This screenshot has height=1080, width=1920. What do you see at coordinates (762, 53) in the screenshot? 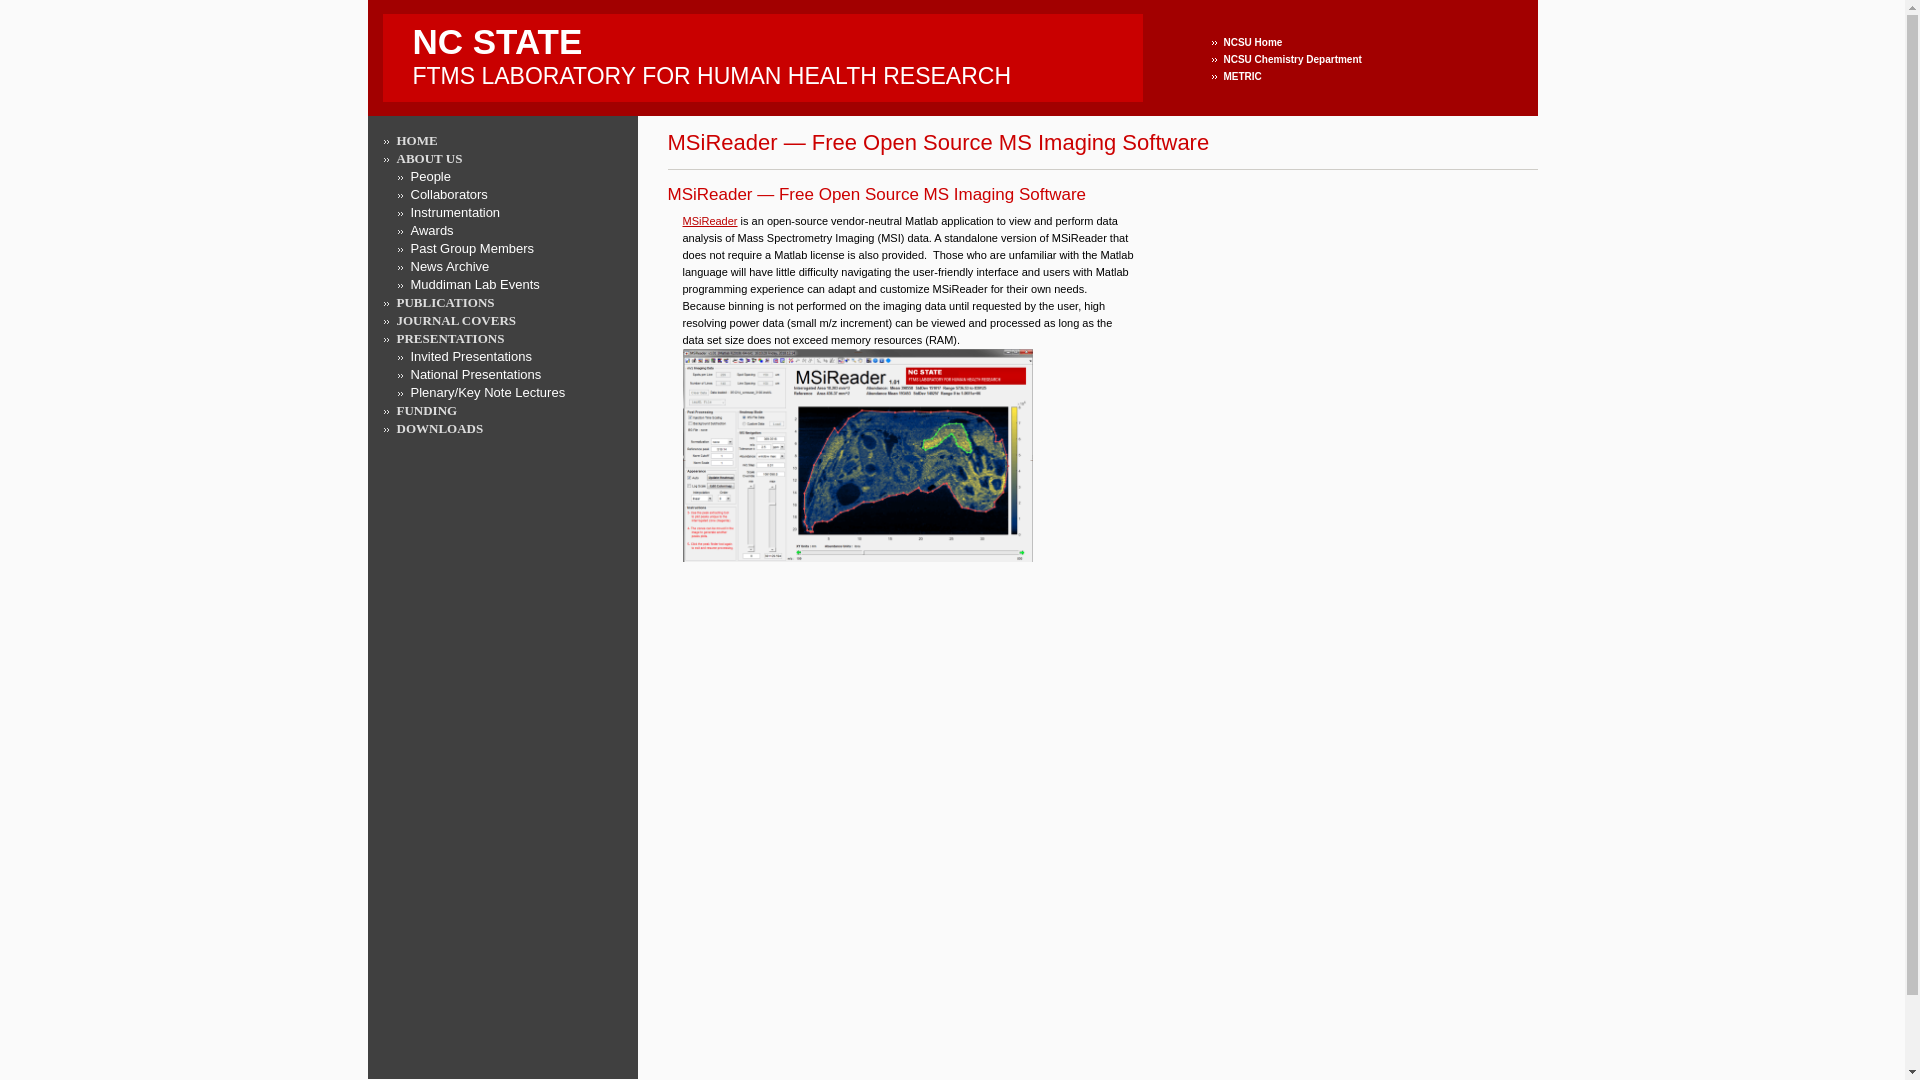
I see `HOME` at bounding box center [762, 53].